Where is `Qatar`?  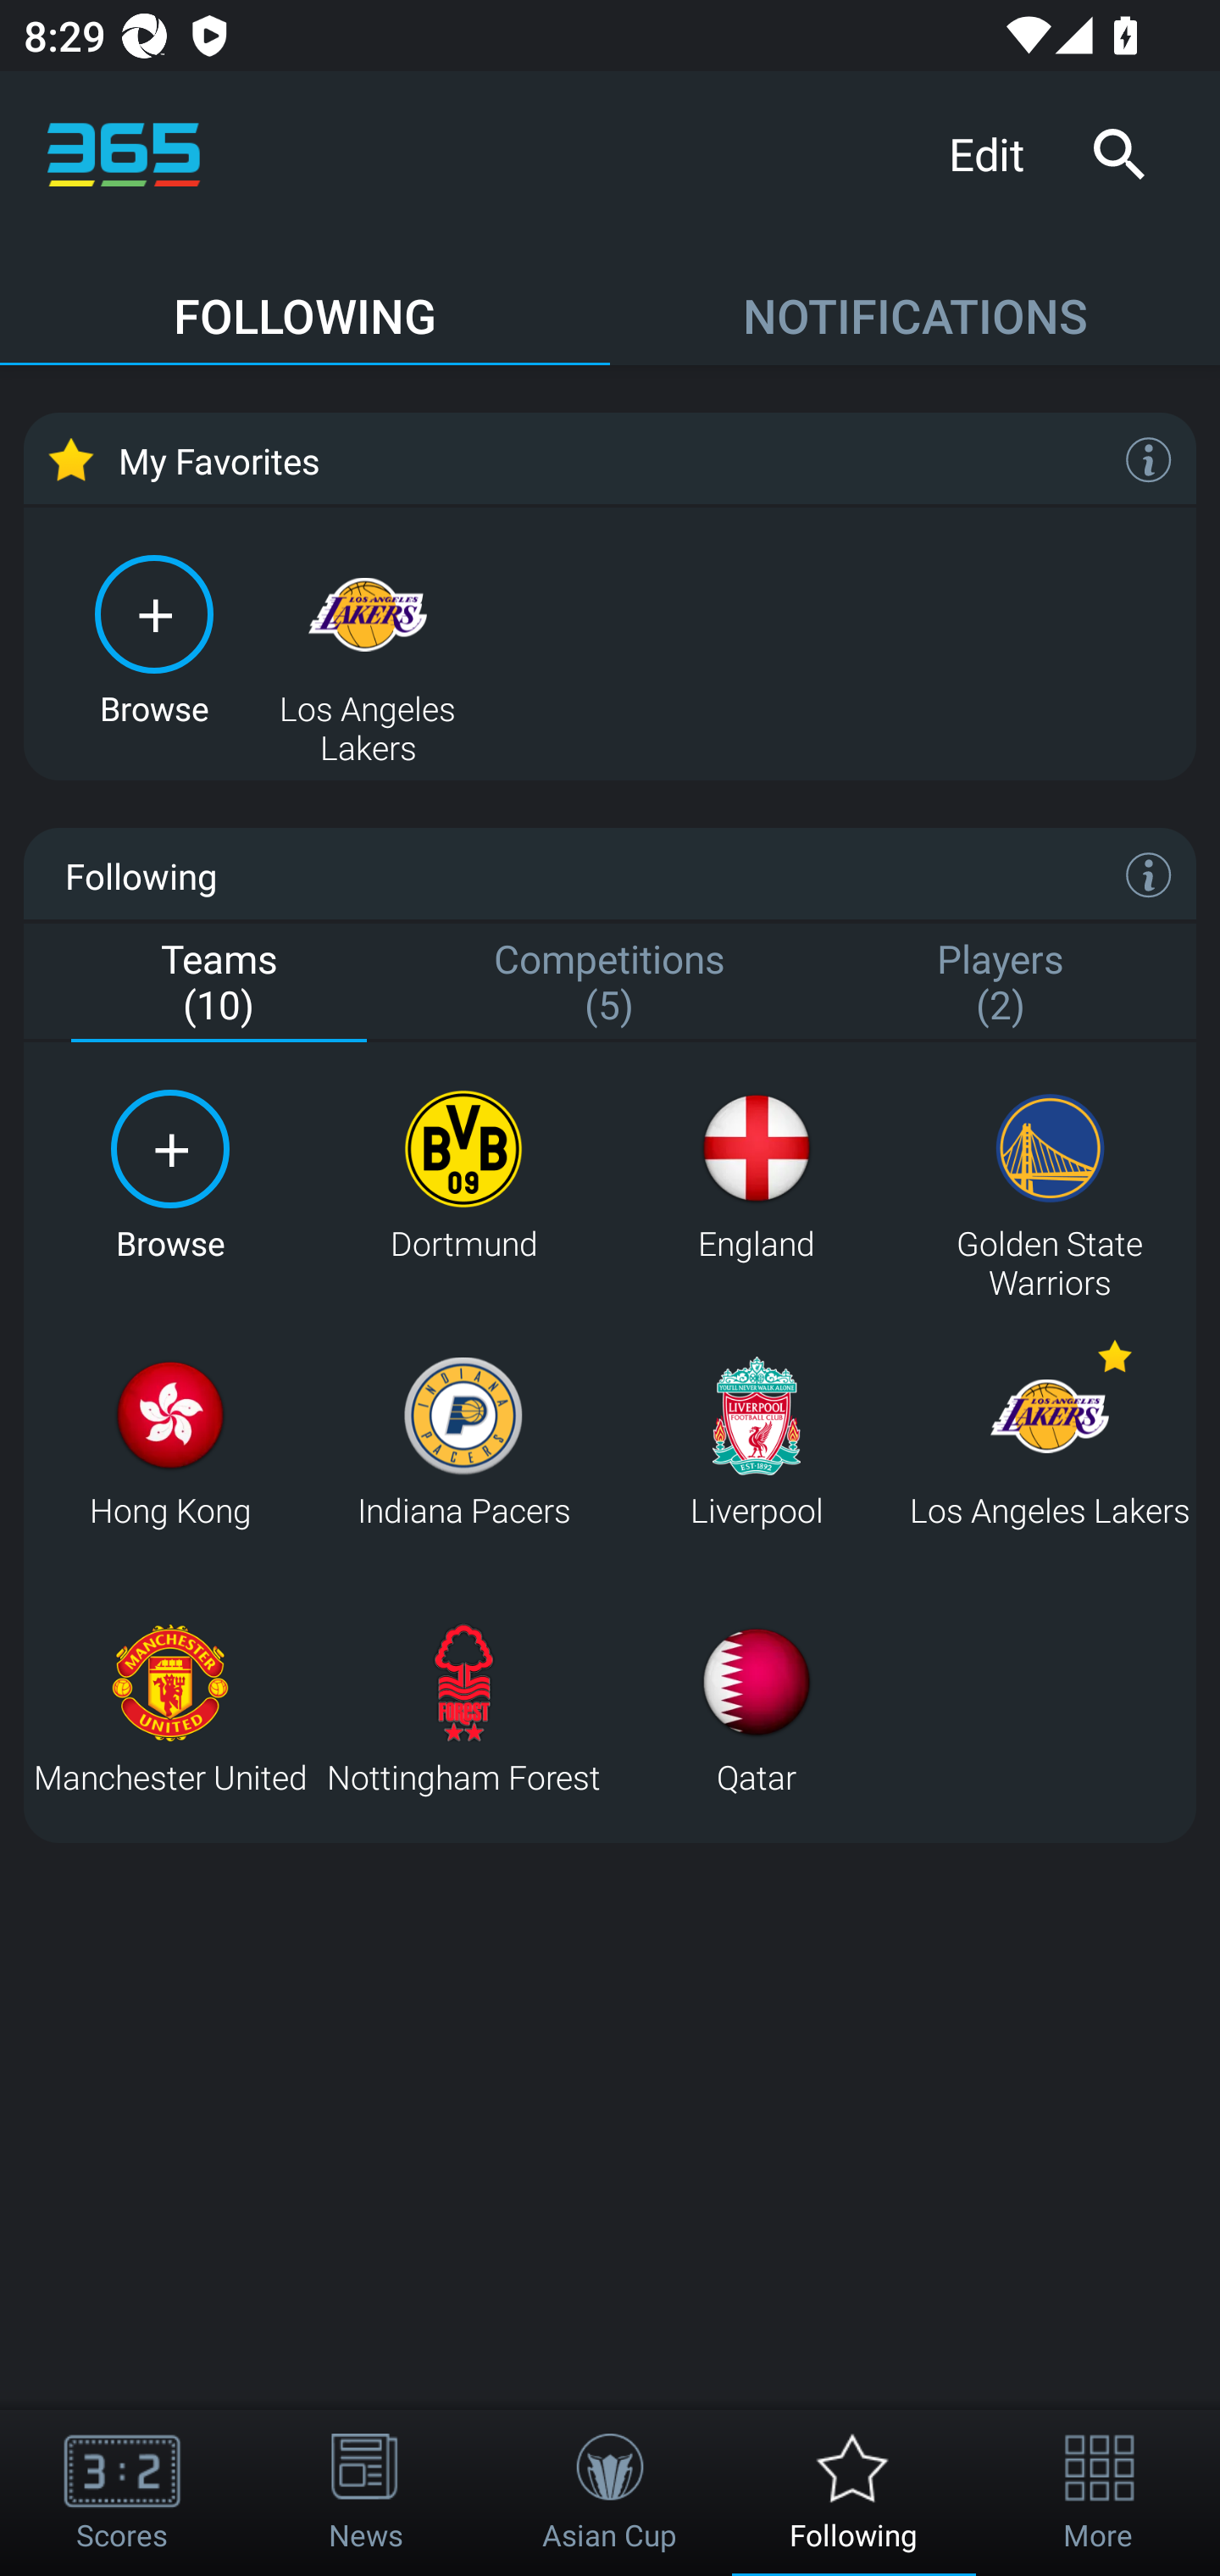
Qatar is located at coordinates (756, 1708).